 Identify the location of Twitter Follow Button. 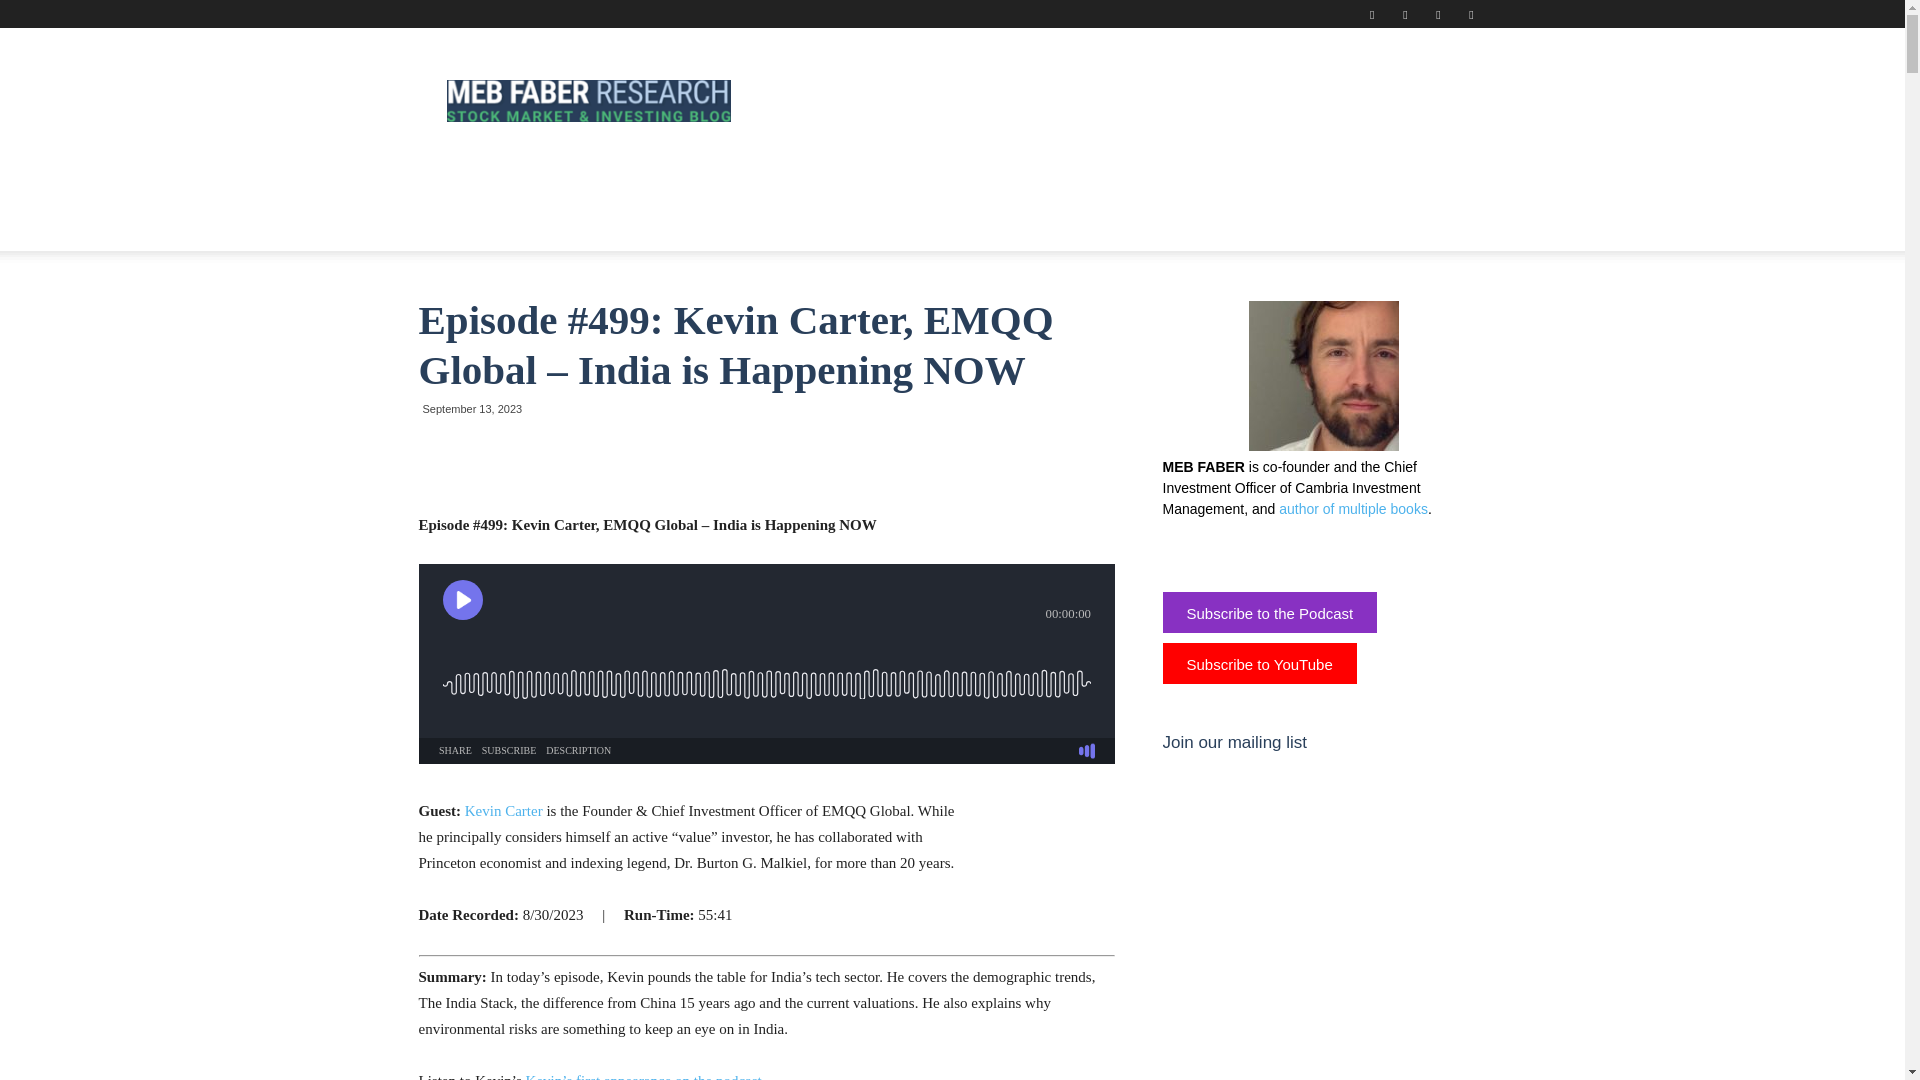
(1311, 550).